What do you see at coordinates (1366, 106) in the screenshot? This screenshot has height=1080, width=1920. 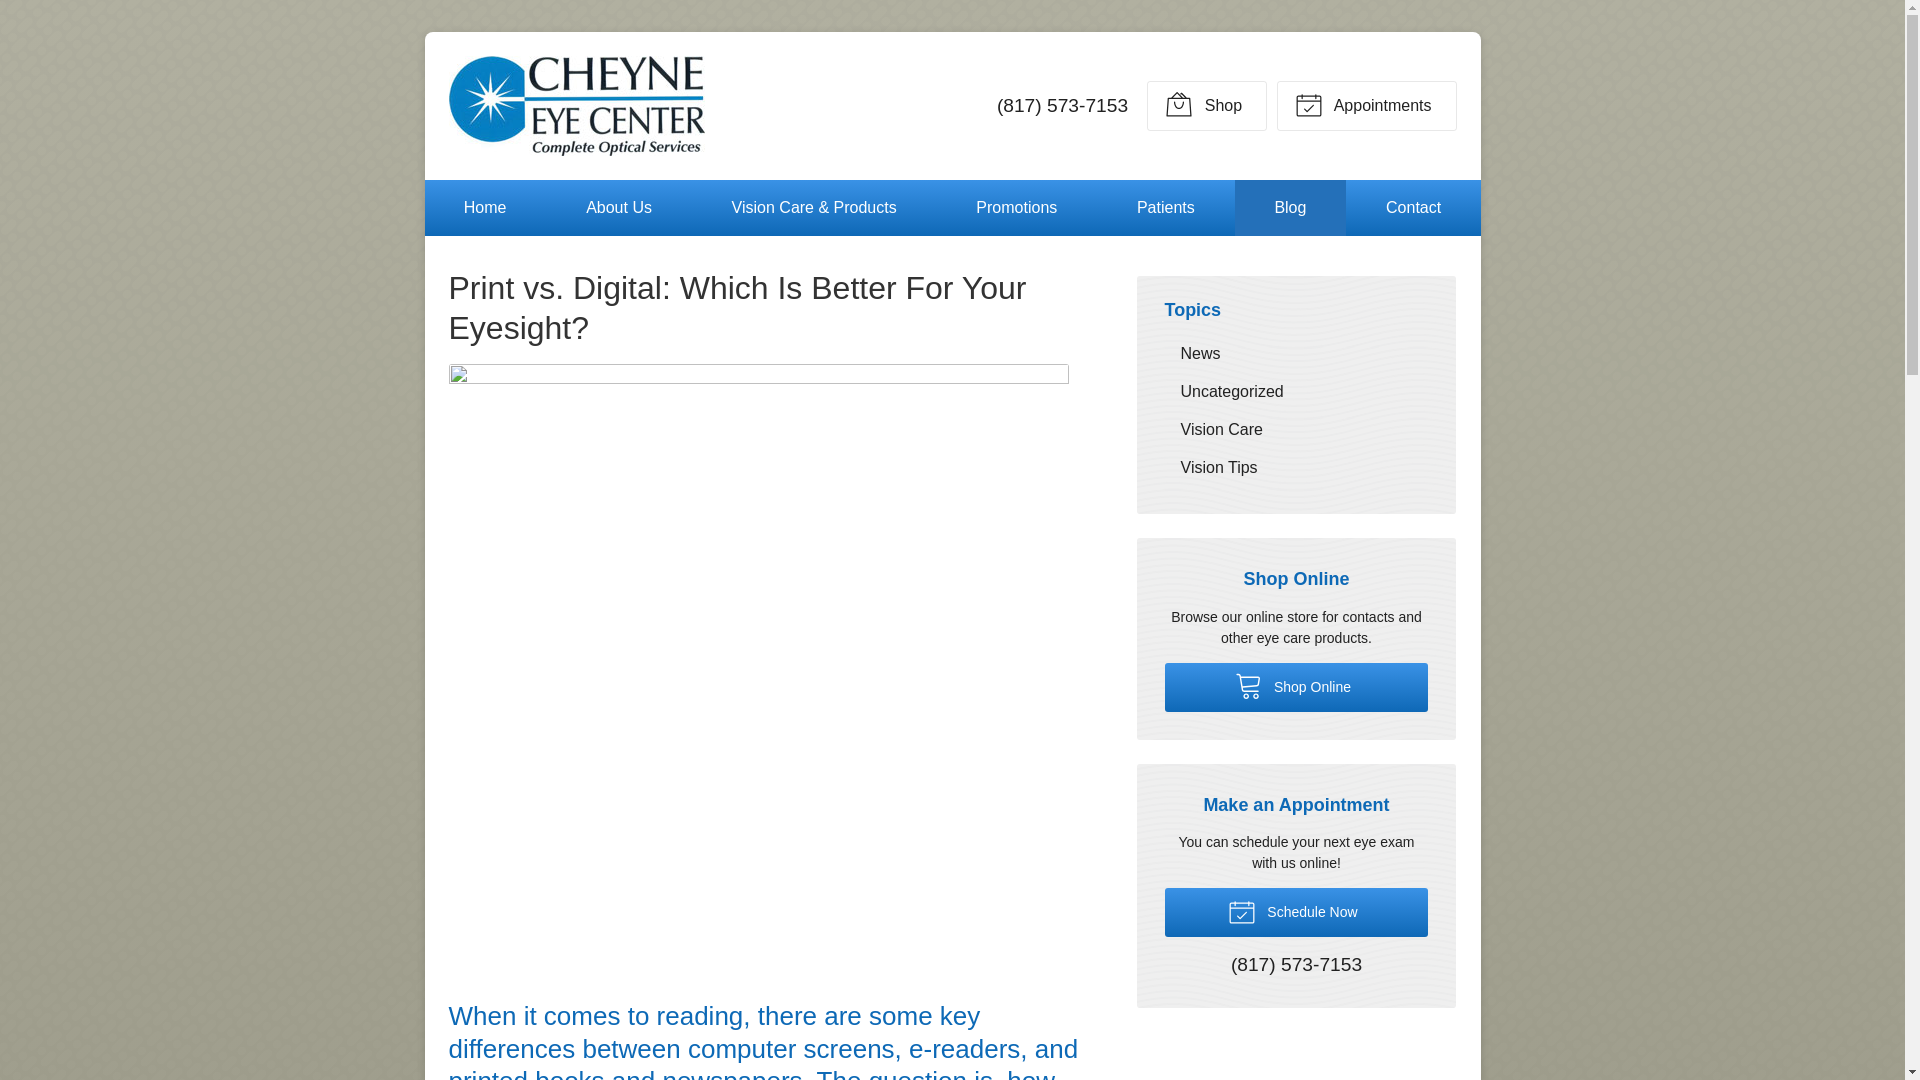 I see `Request Appointment` at bounding box center [1366, 106].